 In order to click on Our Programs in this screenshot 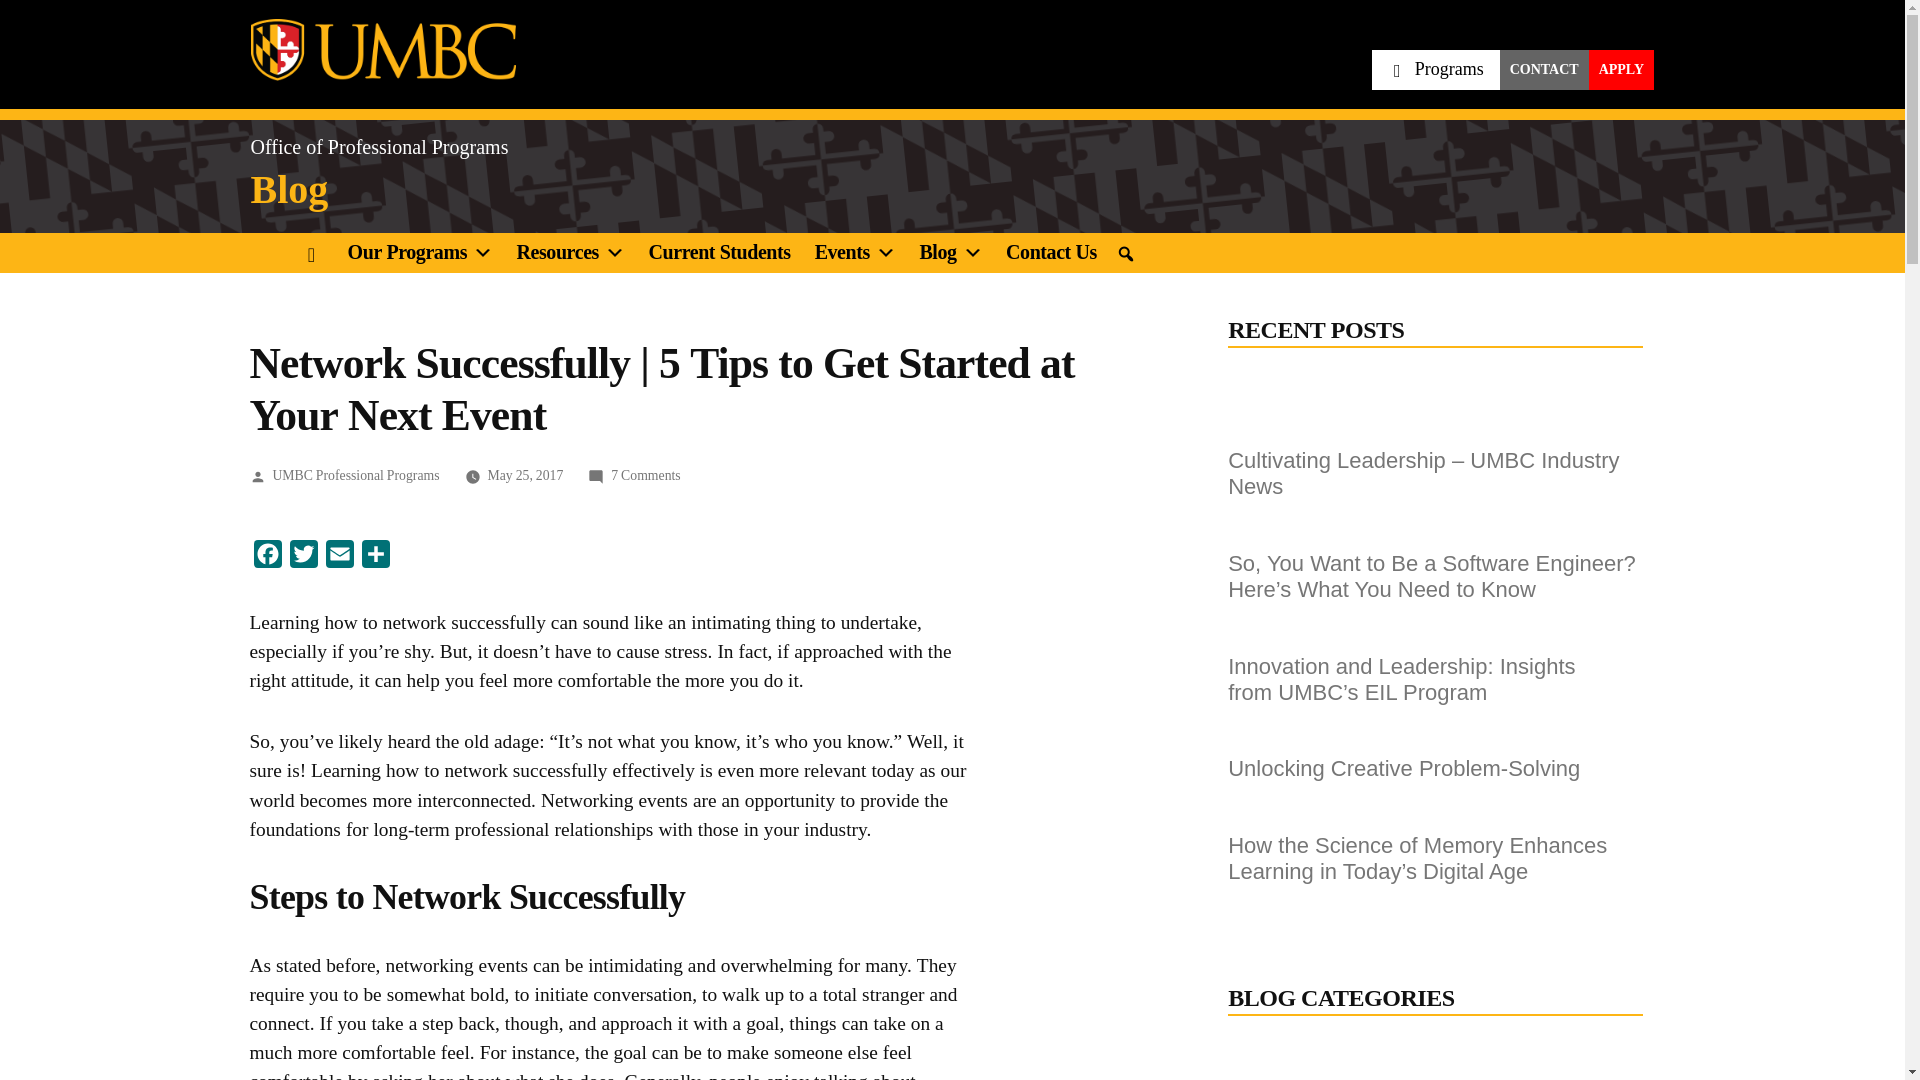, I will do `click(422, 253)`.